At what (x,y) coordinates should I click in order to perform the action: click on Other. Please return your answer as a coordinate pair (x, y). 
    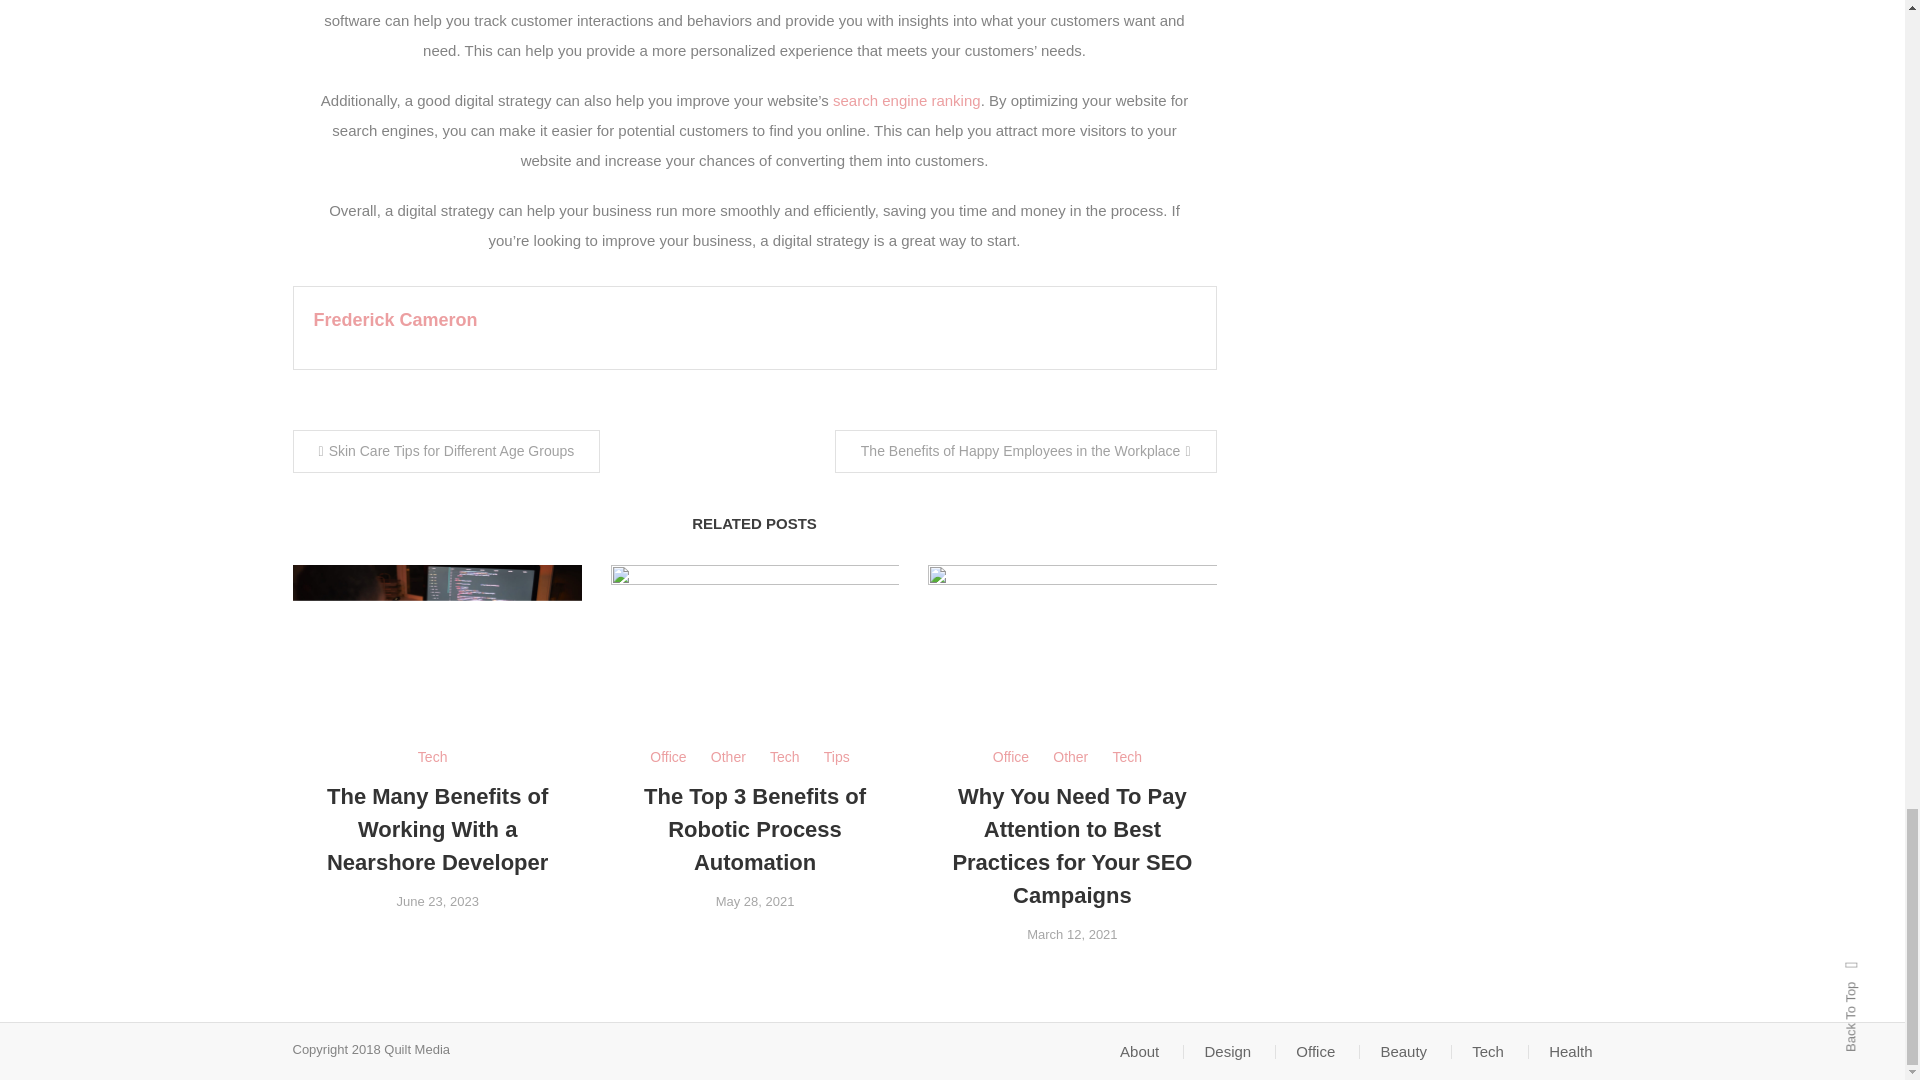
    Looking at the image, I should click on (728, 758).